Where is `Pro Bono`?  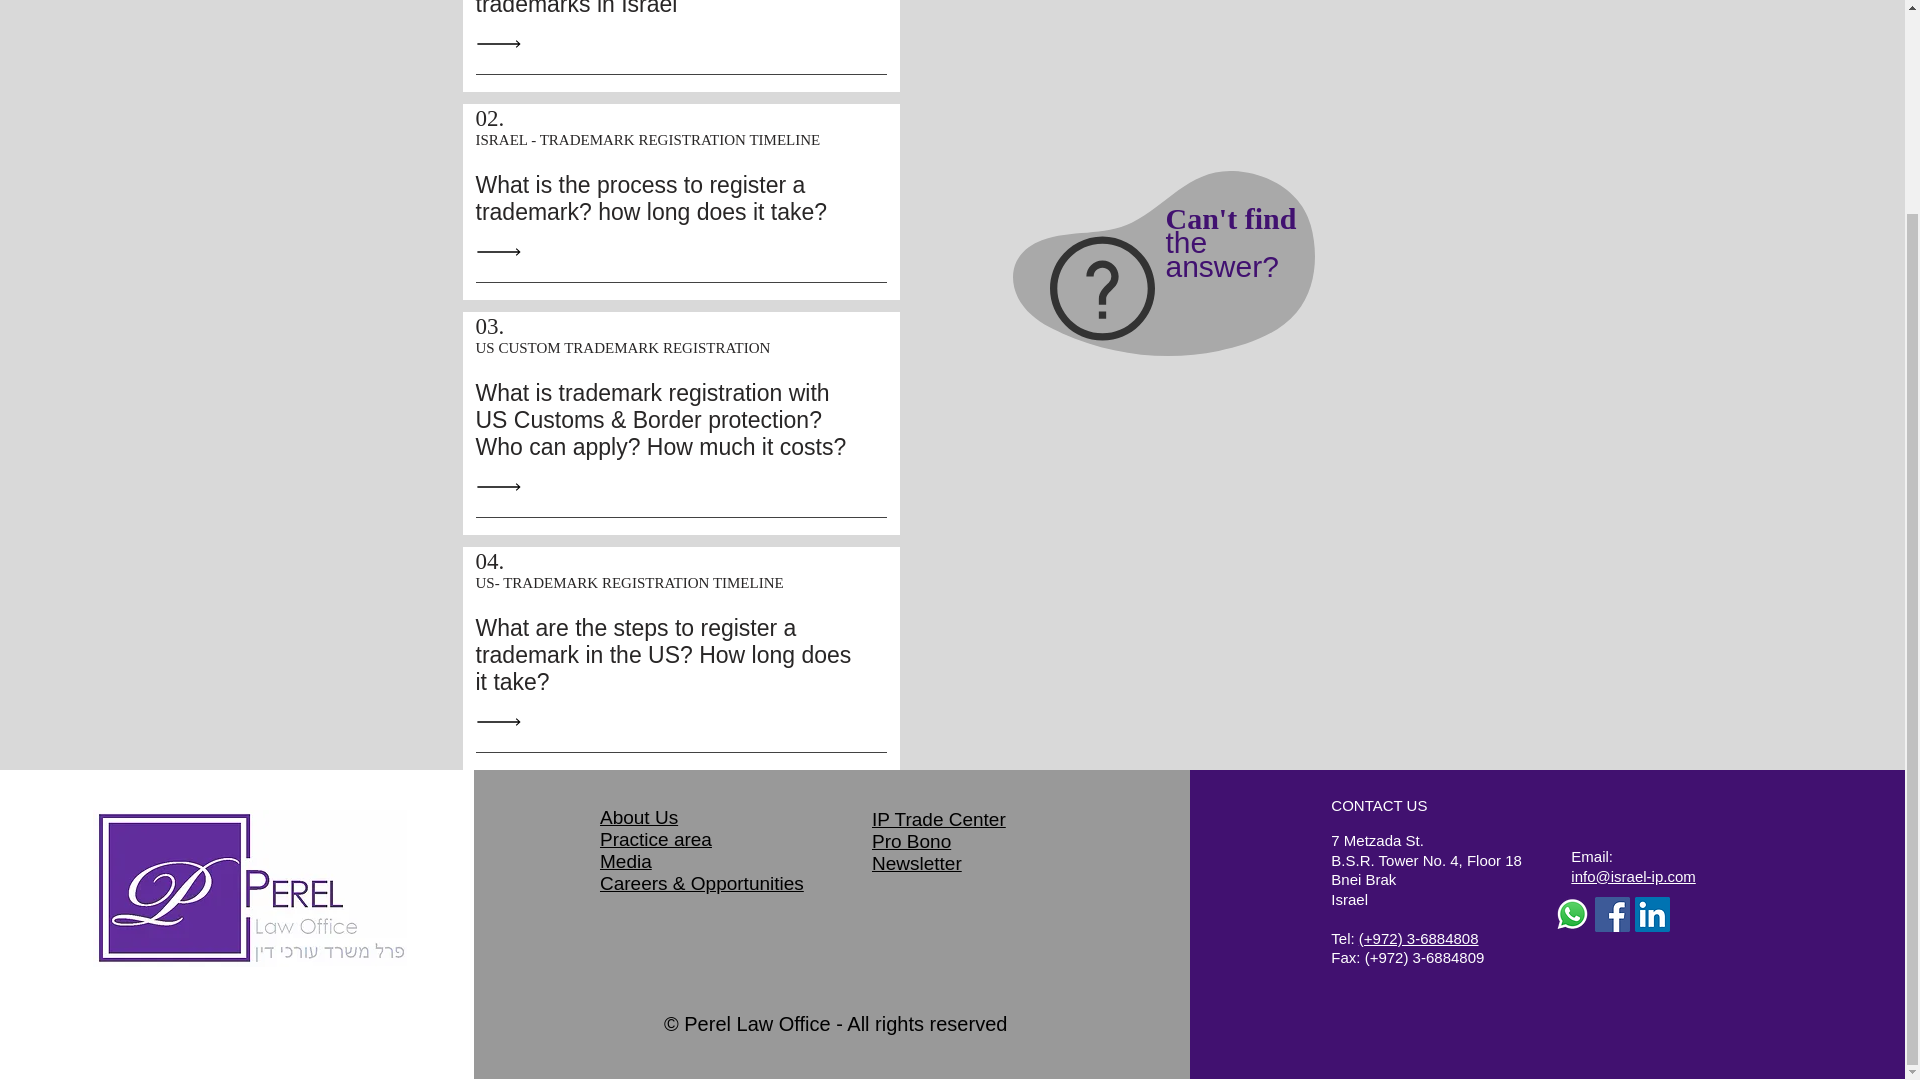
Pro Bono is located at coordinates (938, 819).